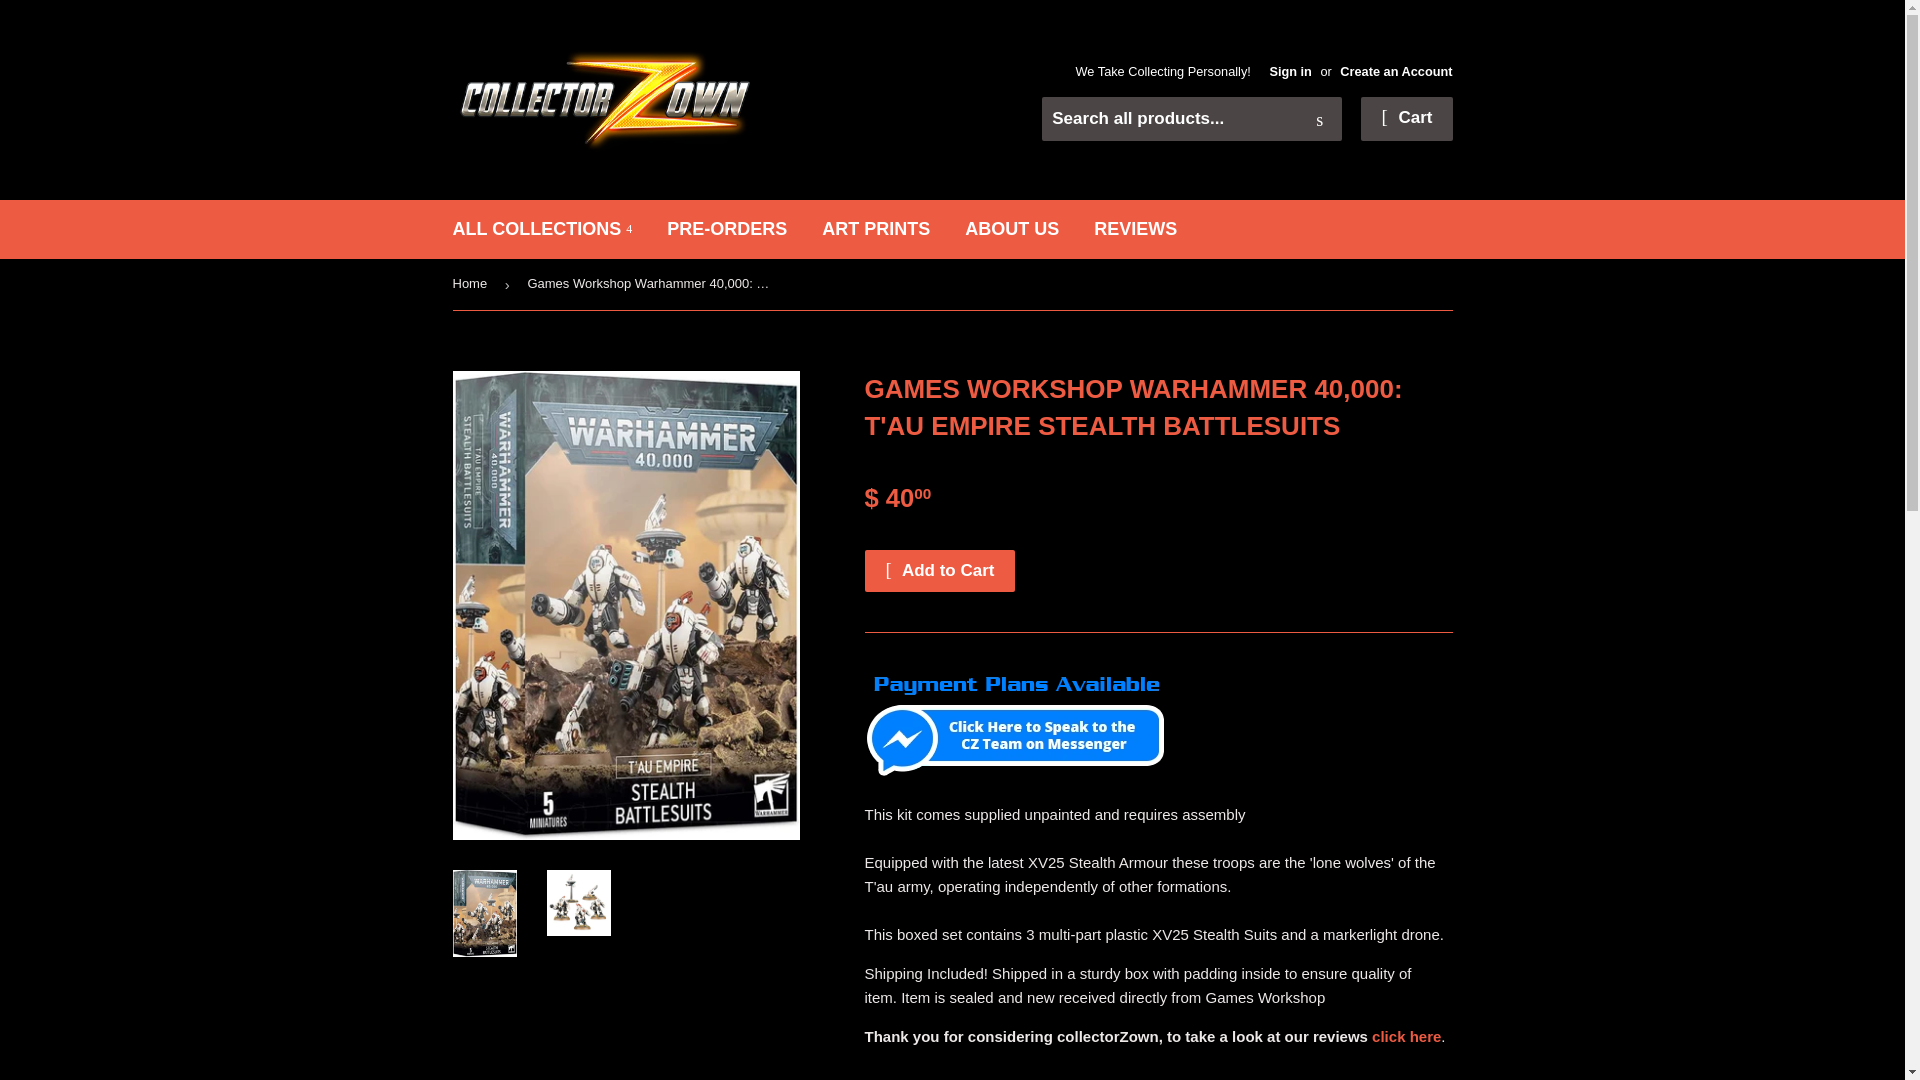 Image resolution: width=1920 pixels, height=1080 pixels. Describe the element at coordinates (472, 284) in the screenshot. I see `Home` at that location.